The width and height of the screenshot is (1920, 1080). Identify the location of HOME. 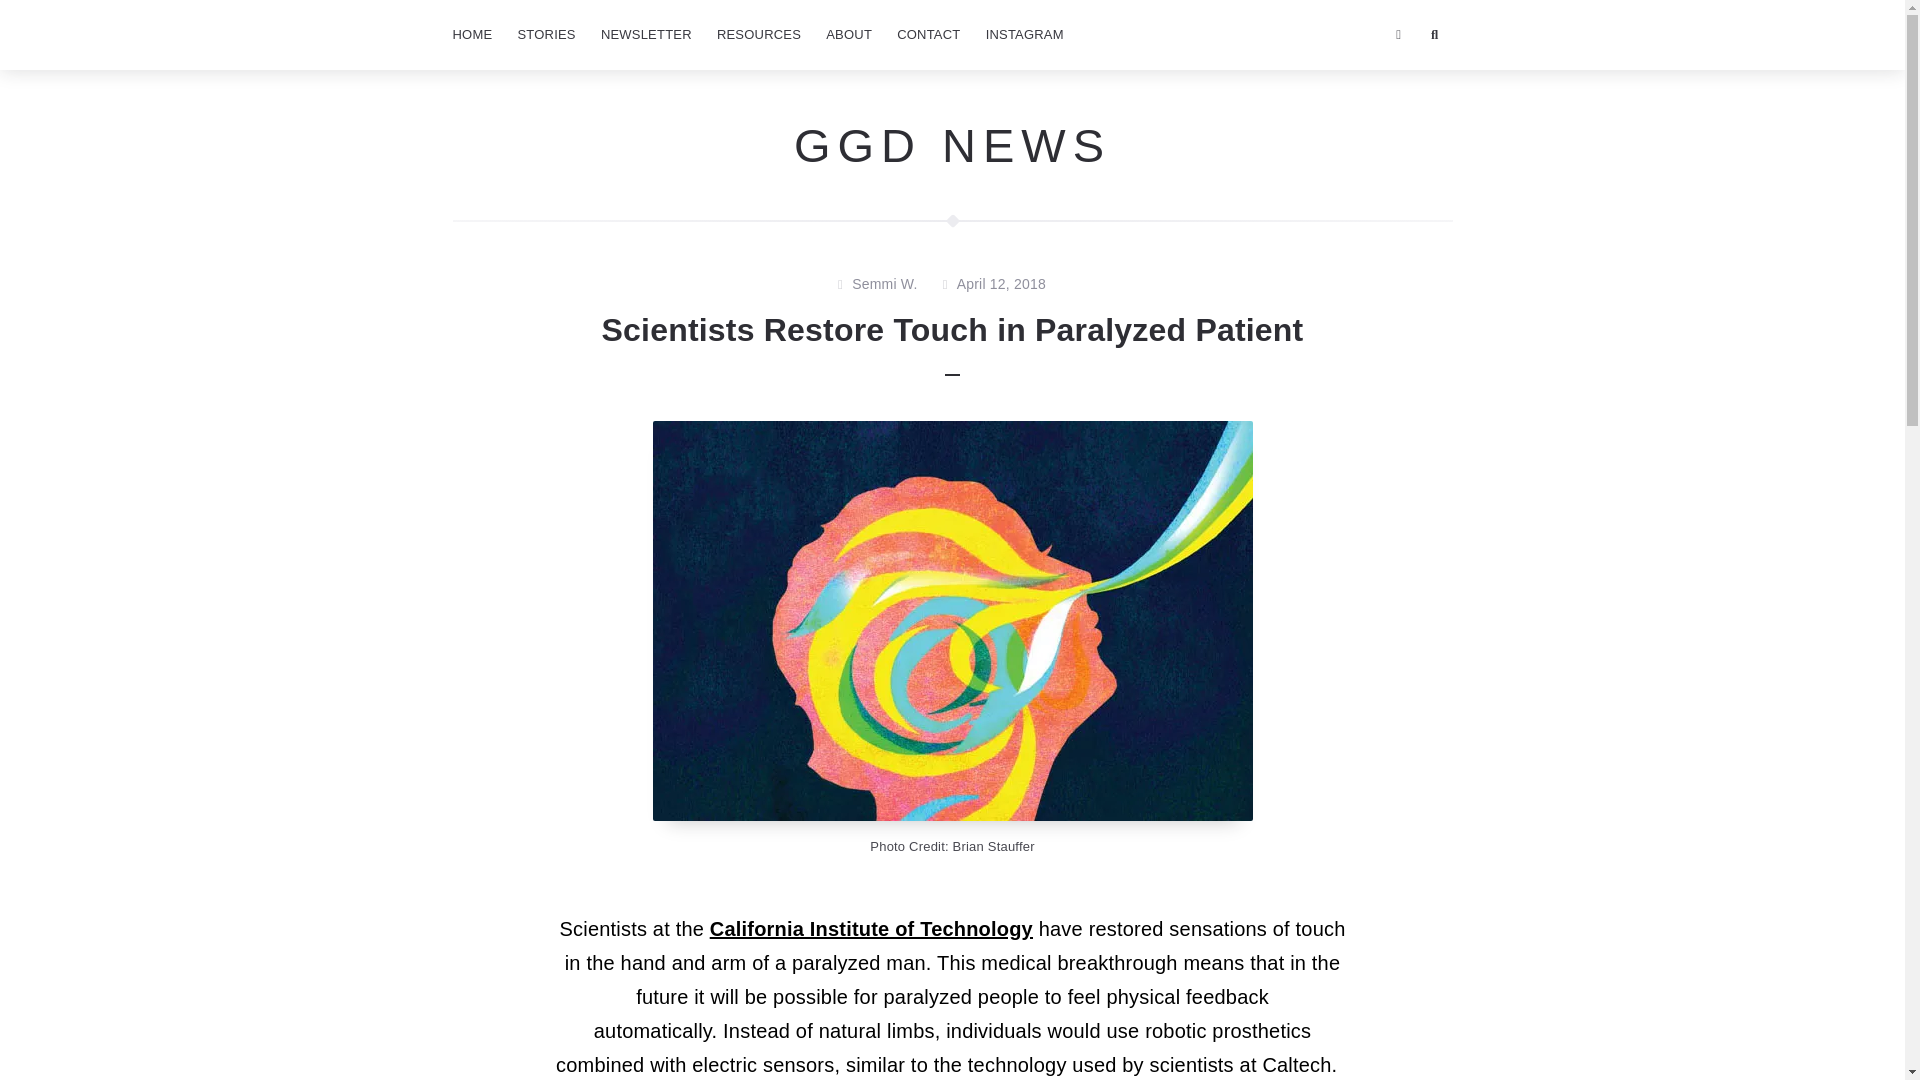
(471, 35).